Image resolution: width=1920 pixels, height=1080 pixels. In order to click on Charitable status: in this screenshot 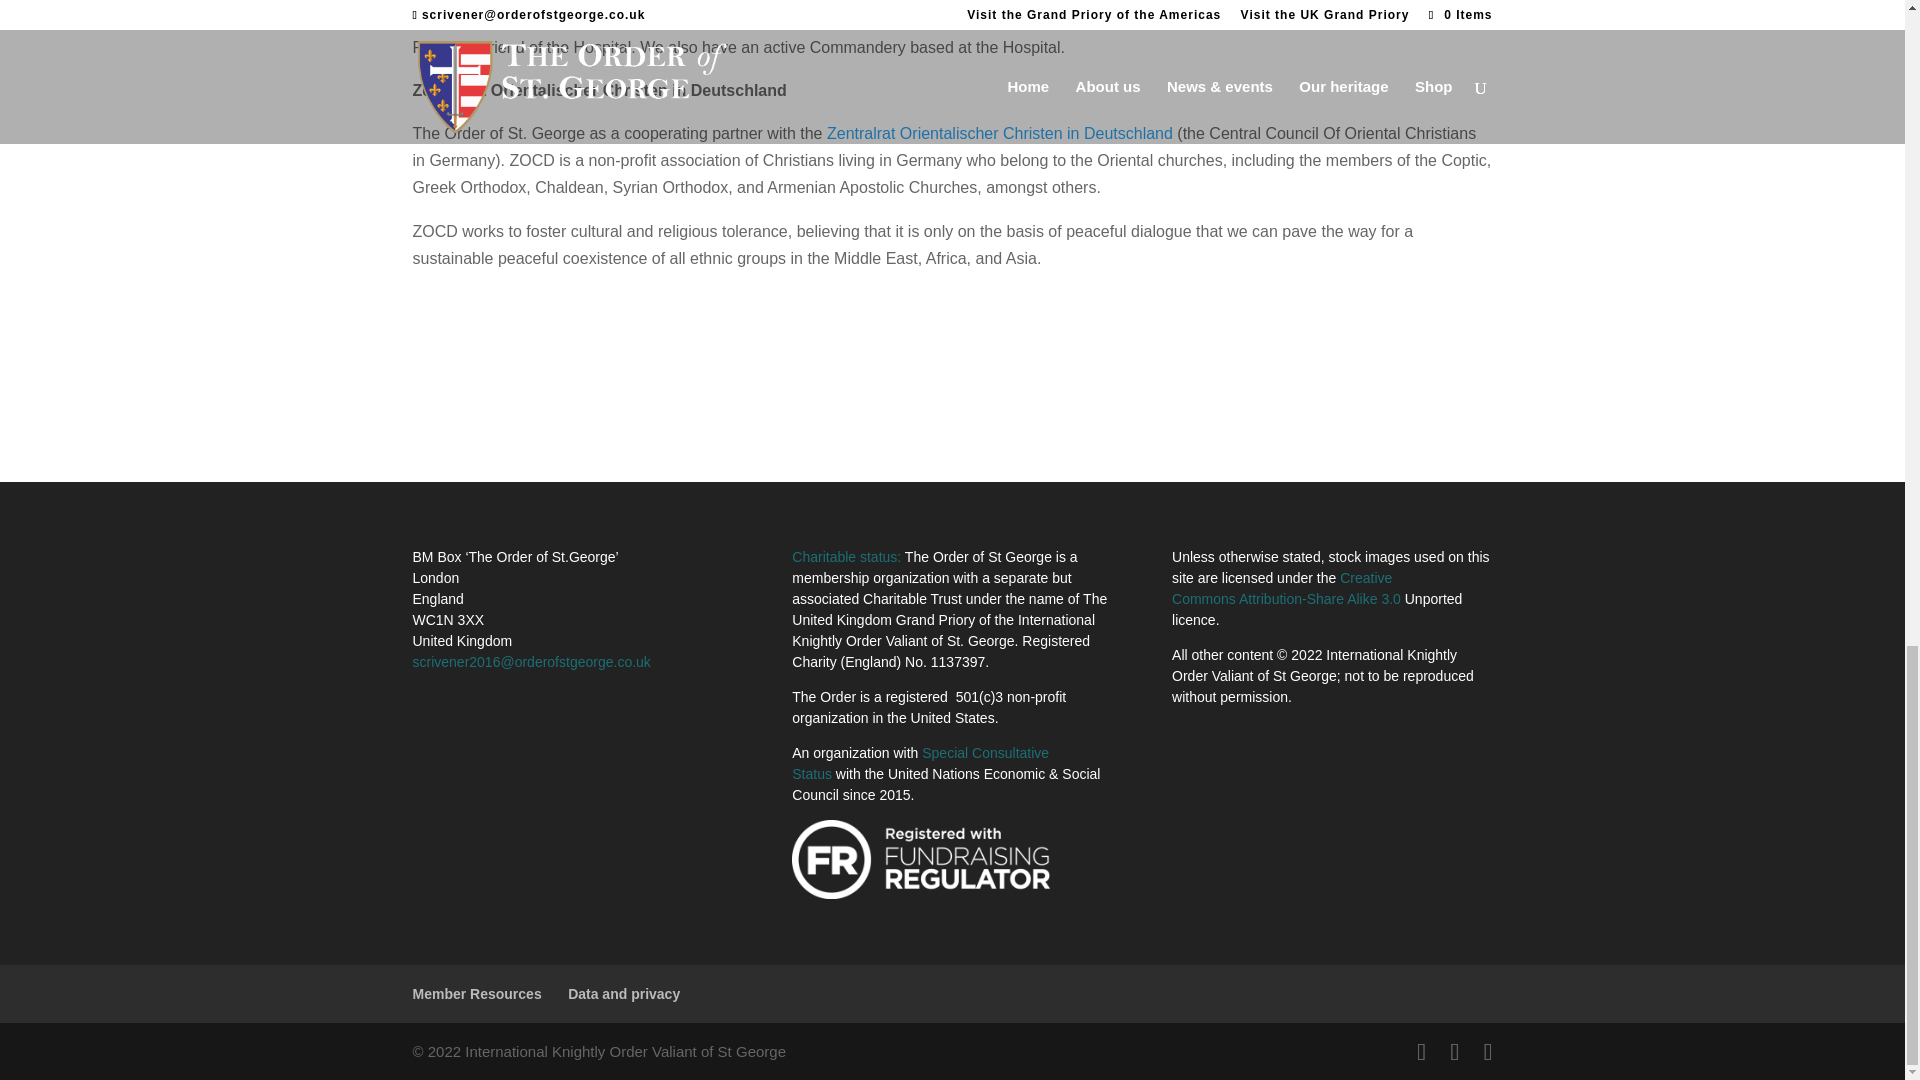, I will do `click(846, 556)`.